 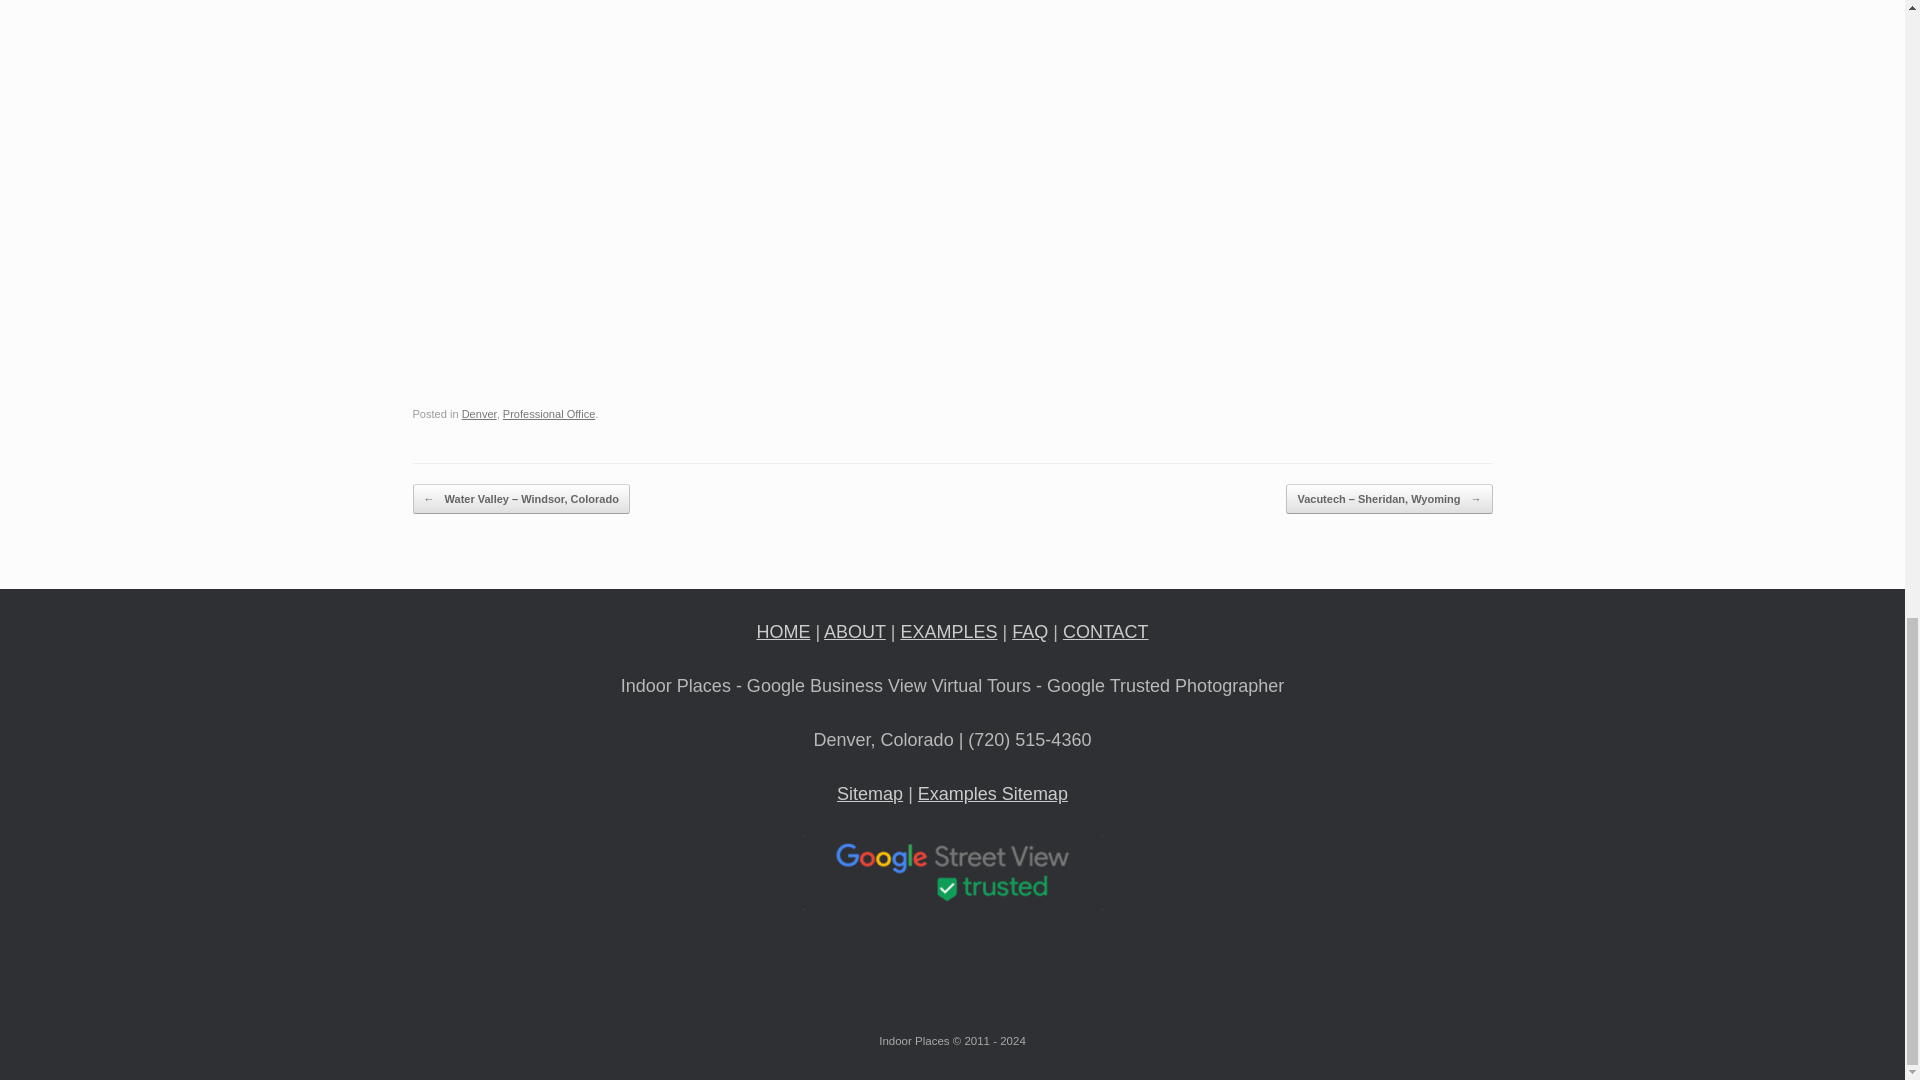 What do you see at coordinates (783, 632) in the screenshot?
I see `HOME` at bounding box center [783, 632].